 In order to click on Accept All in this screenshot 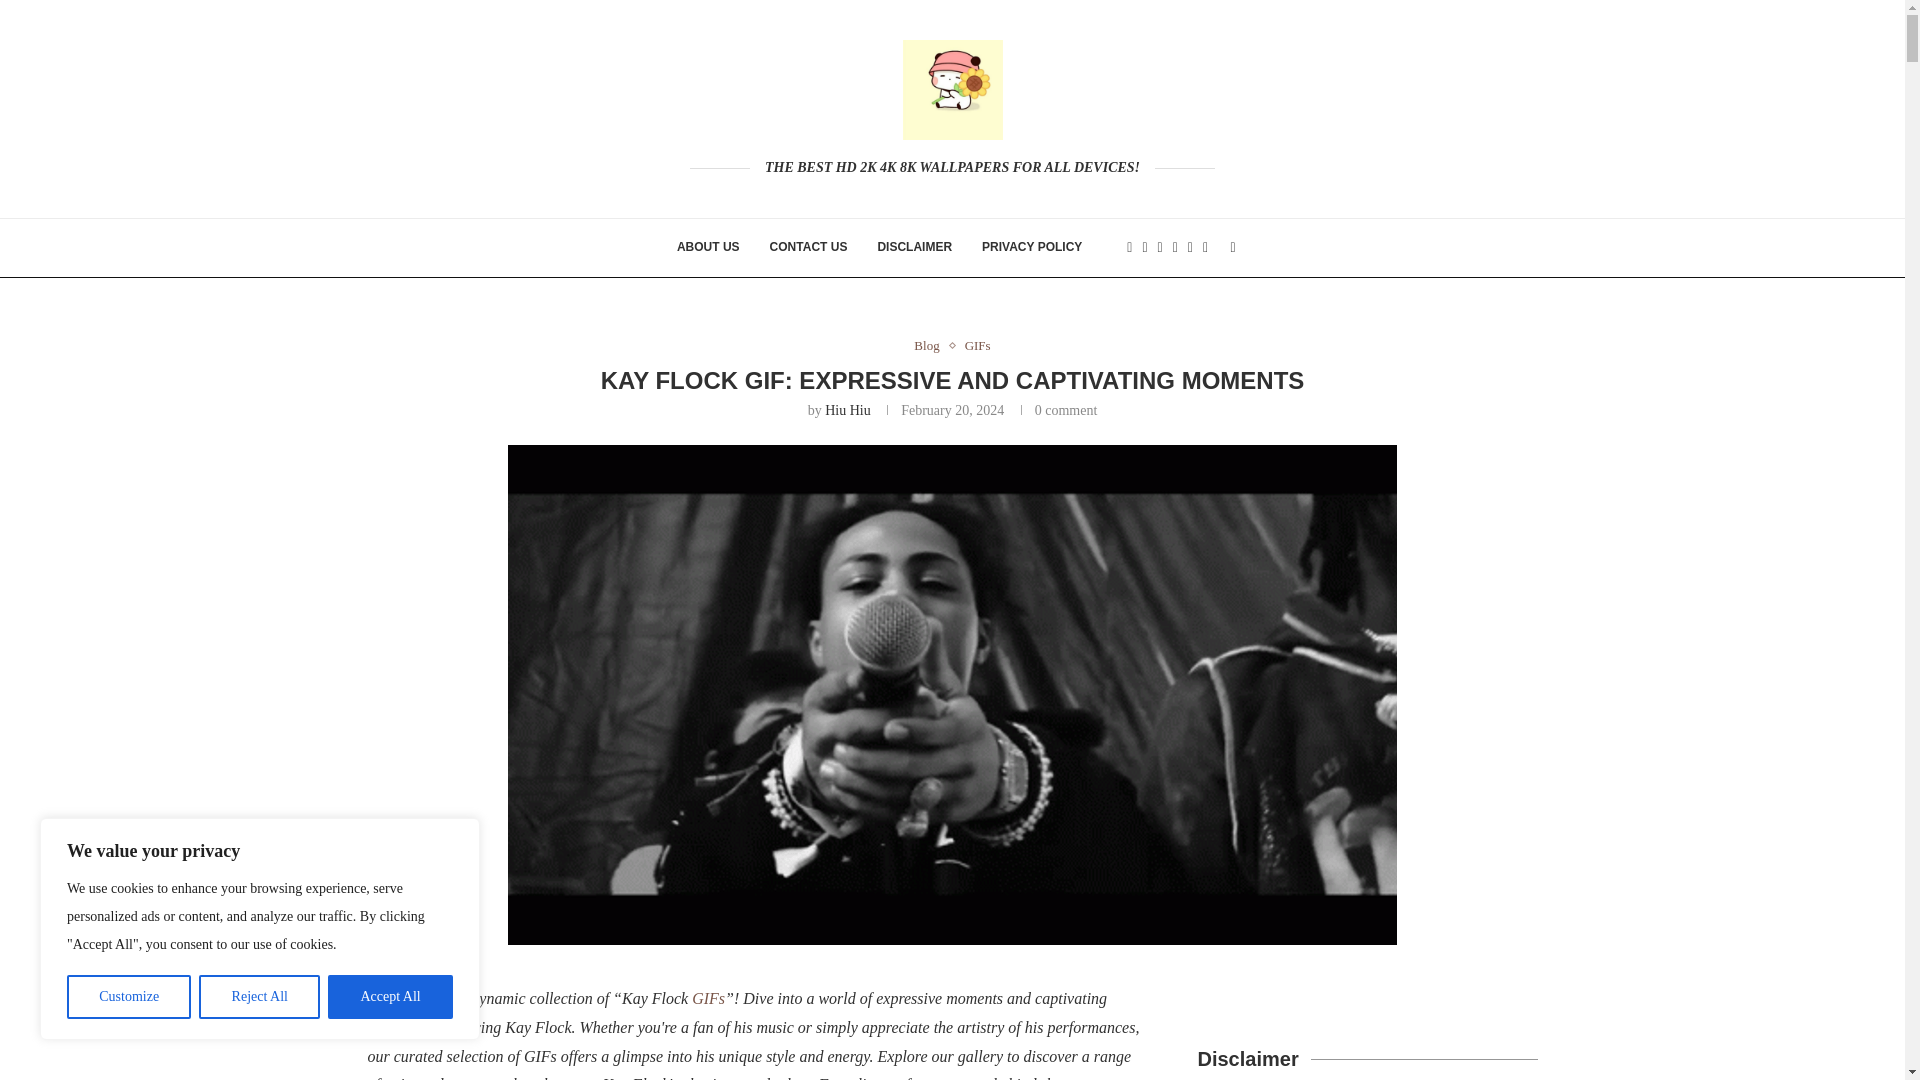, I will do `click(390, 997)`.